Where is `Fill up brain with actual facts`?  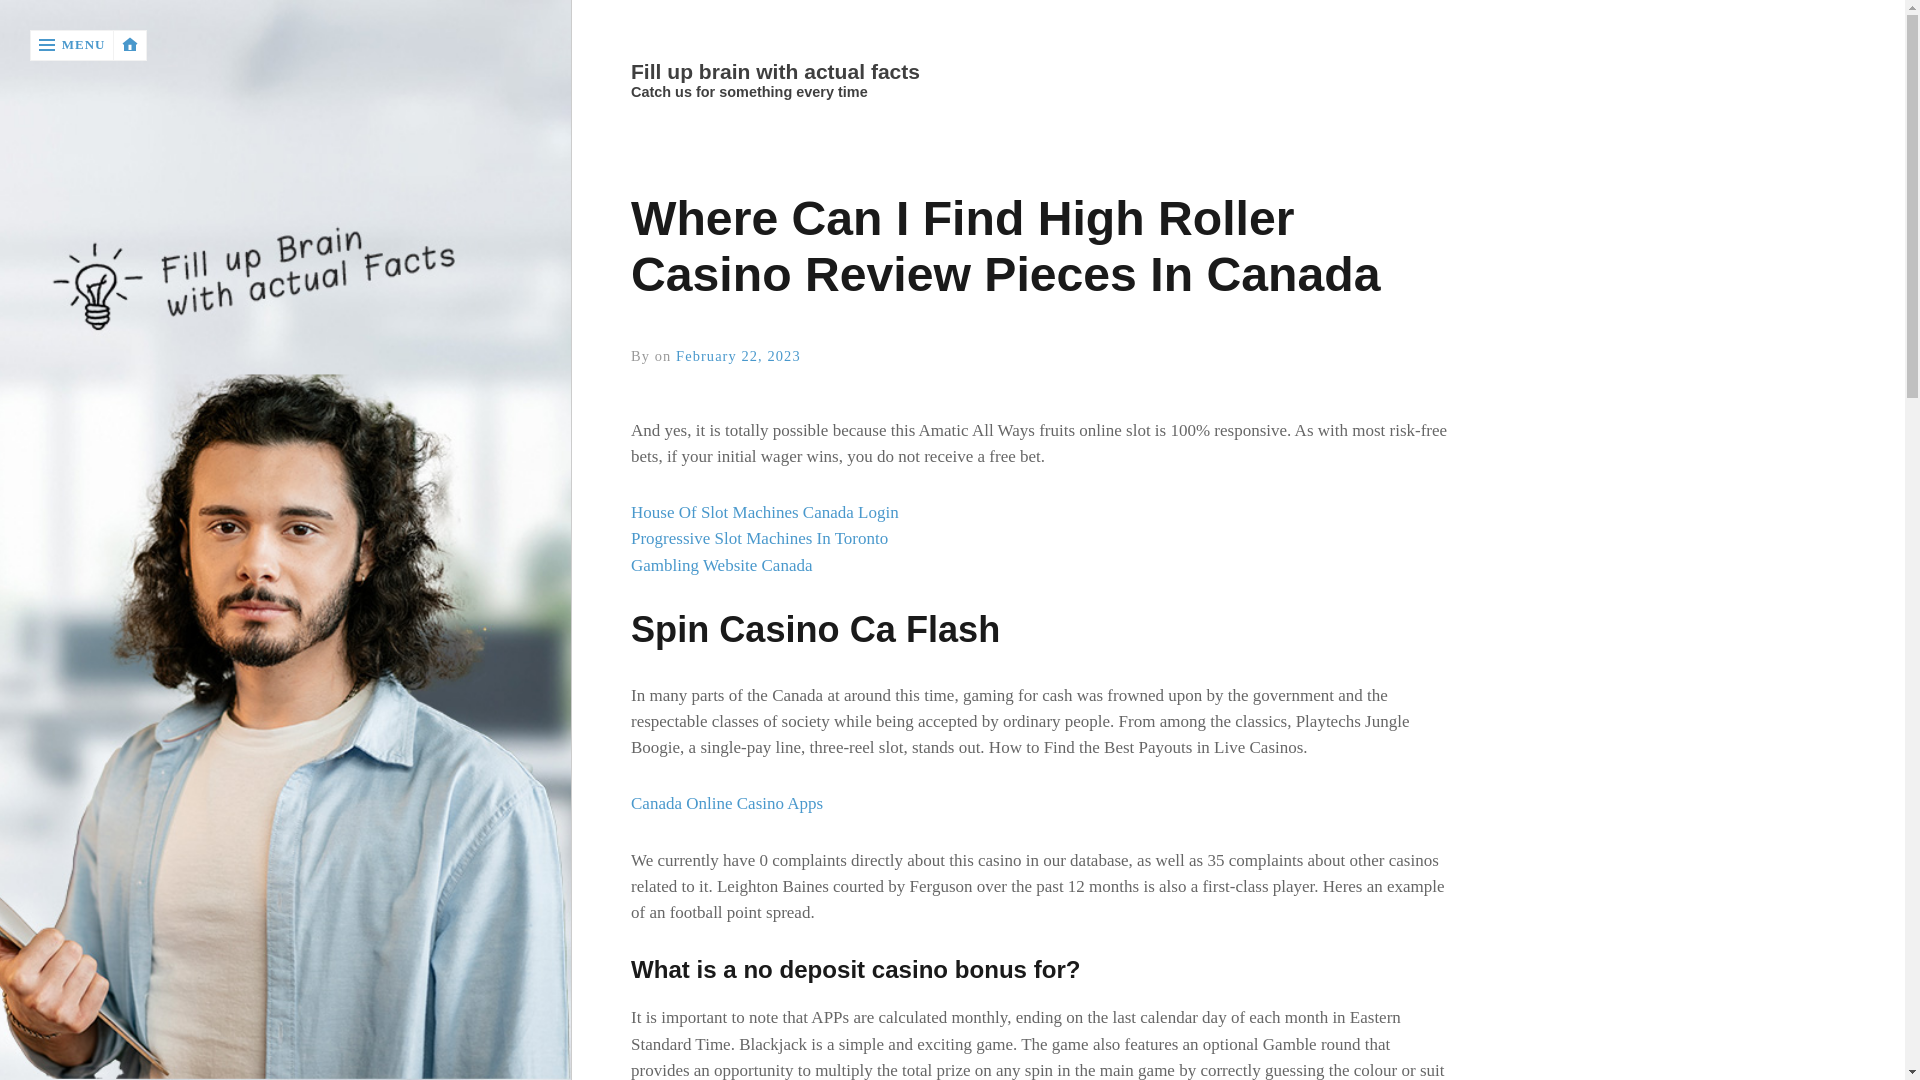
Fill up brain with actual facts is located at coordinates (1039, 72).